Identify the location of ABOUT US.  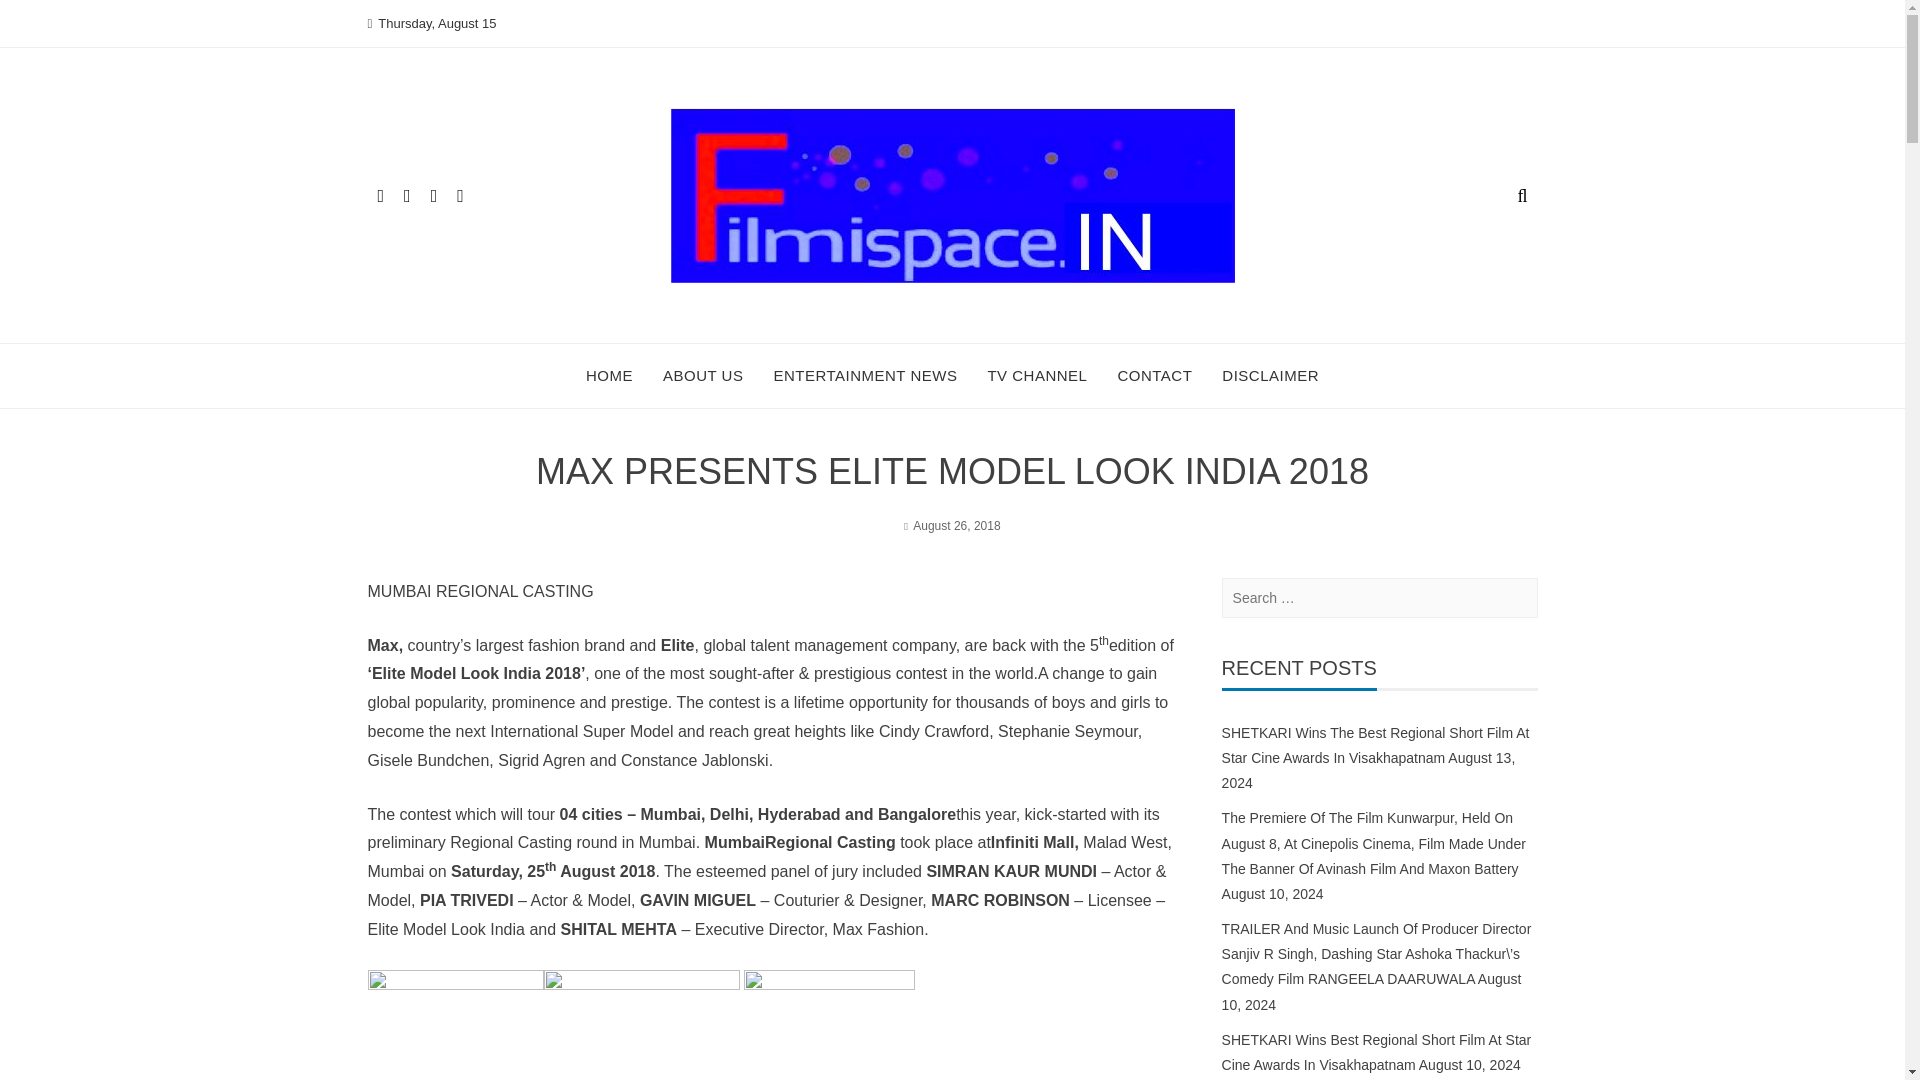
(702, 376).